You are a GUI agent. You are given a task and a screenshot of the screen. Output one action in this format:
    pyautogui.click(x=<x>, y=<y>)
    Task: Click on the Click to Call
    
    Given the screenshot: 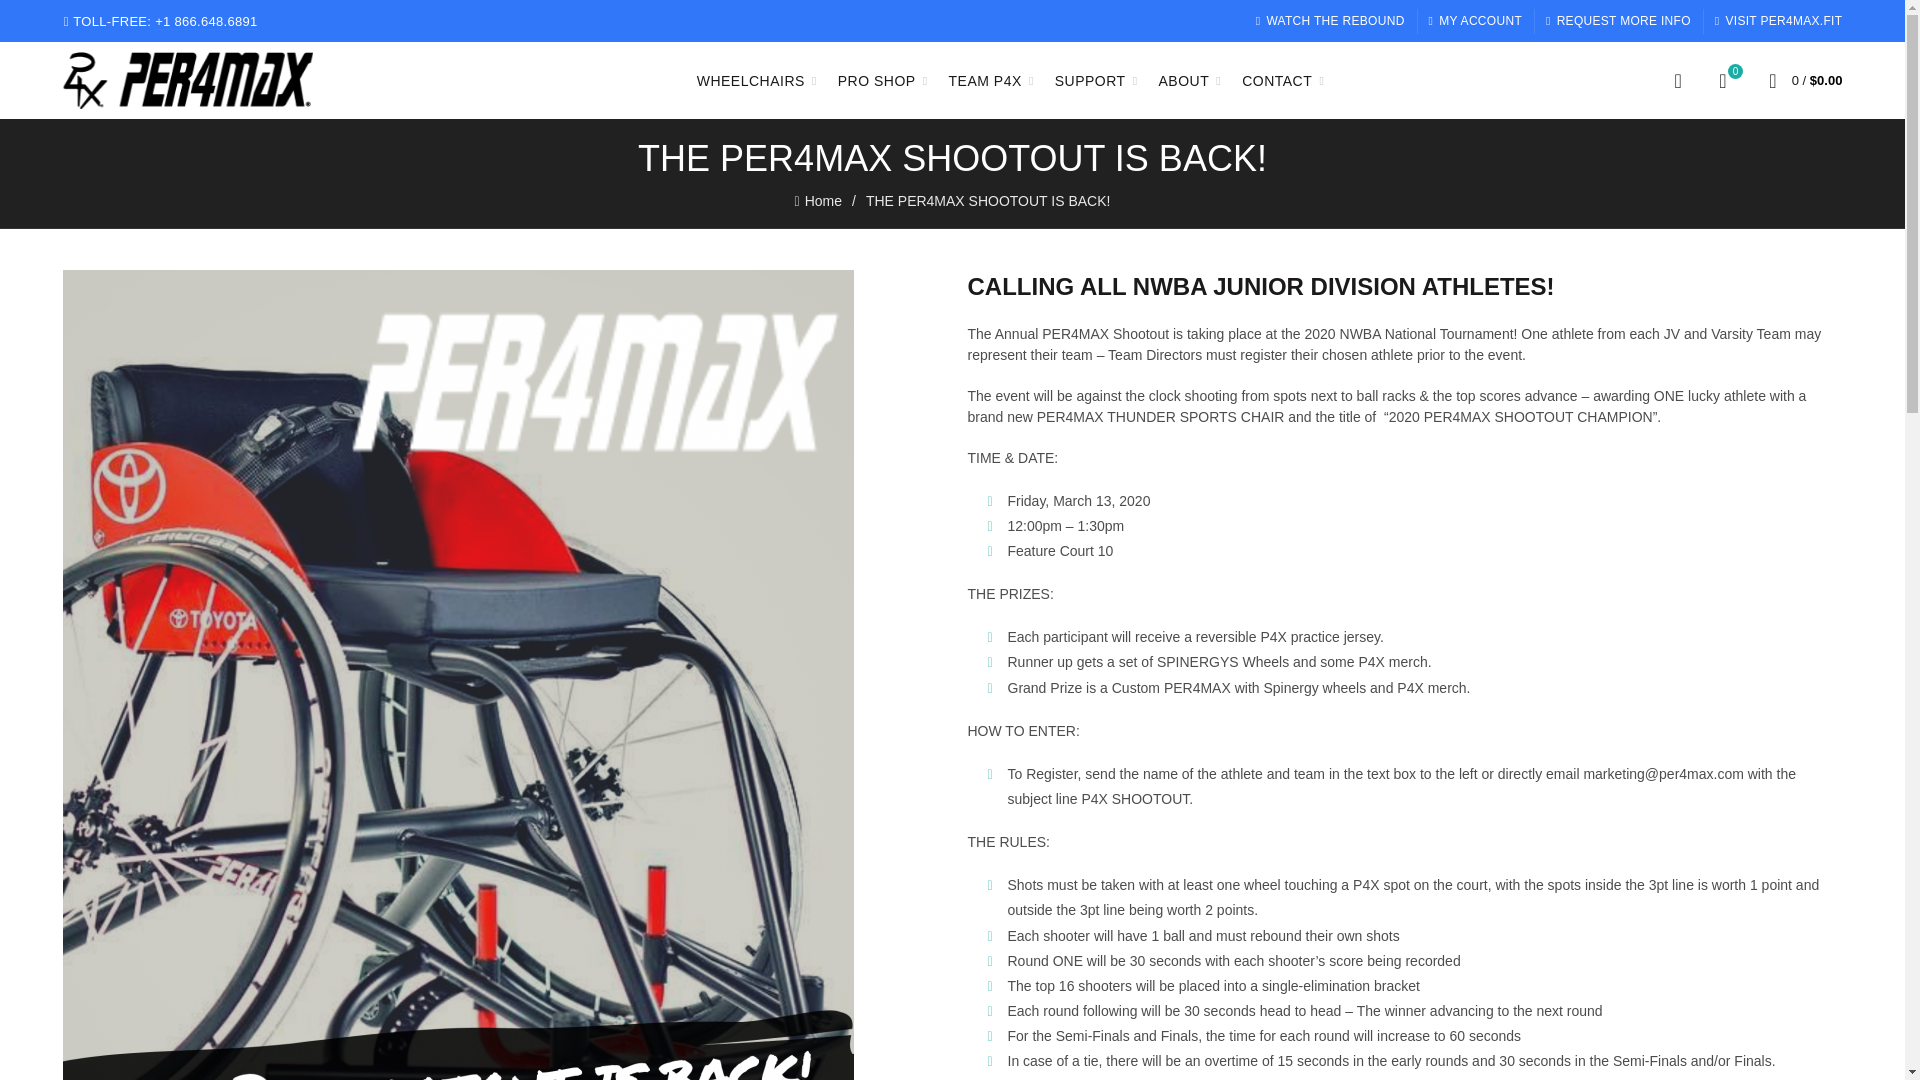 What is the action you would take?
    pyautogui.click(x=160, y=22)
    